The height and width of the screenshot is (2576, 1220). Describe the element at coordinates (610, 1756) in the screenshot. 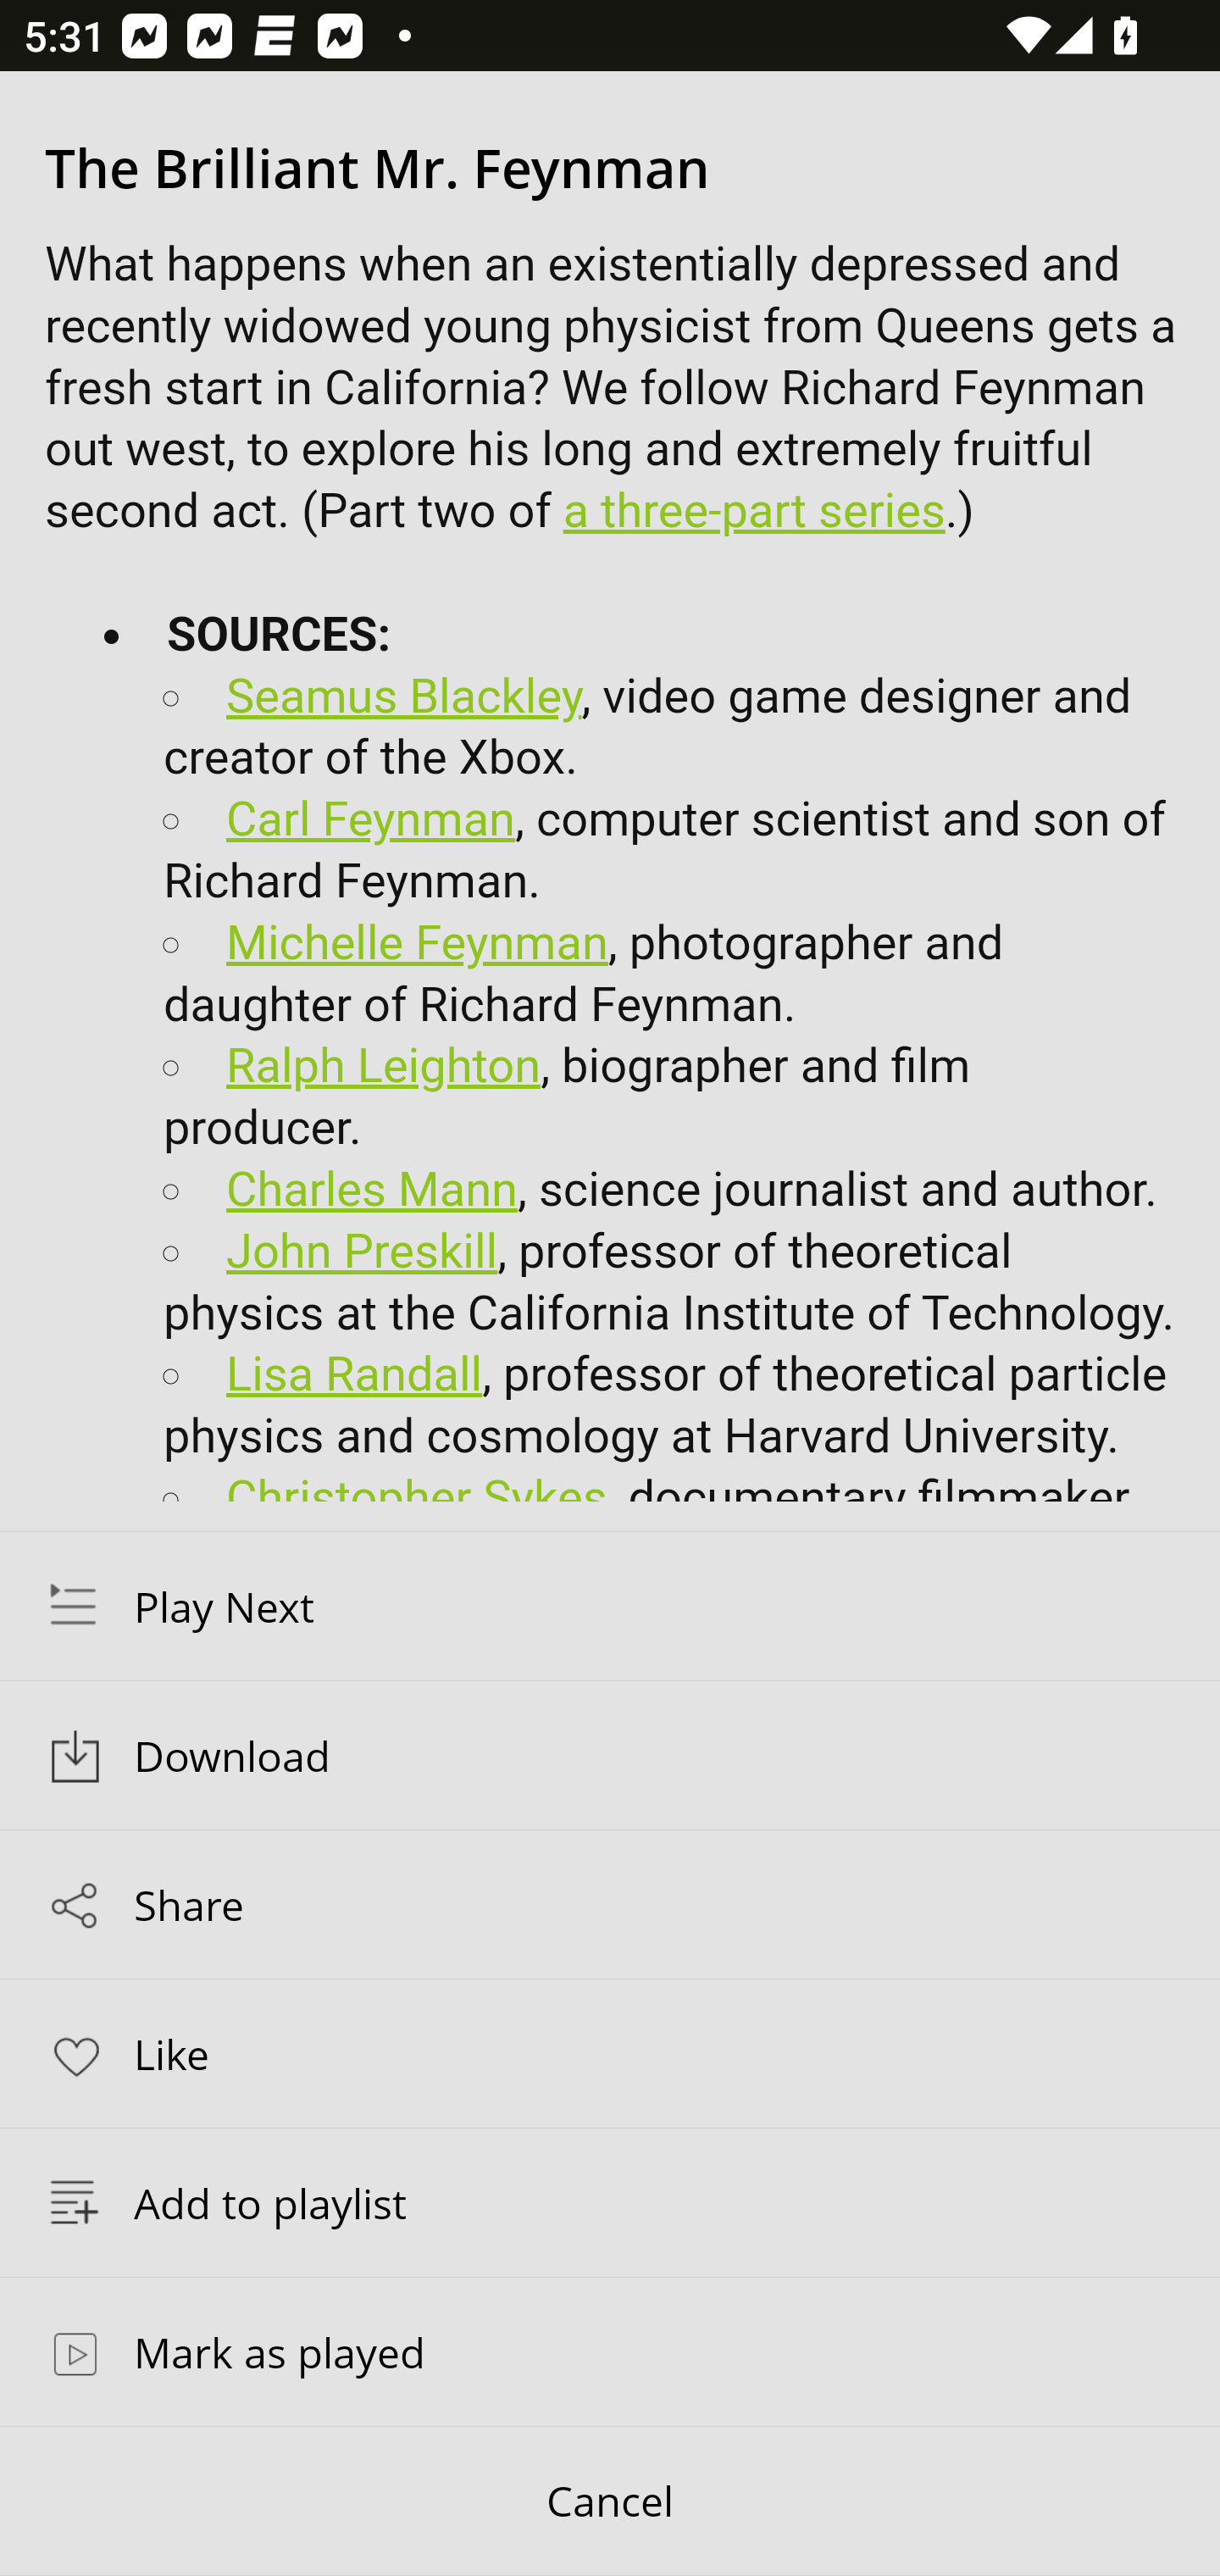

I see `Download` at that location.